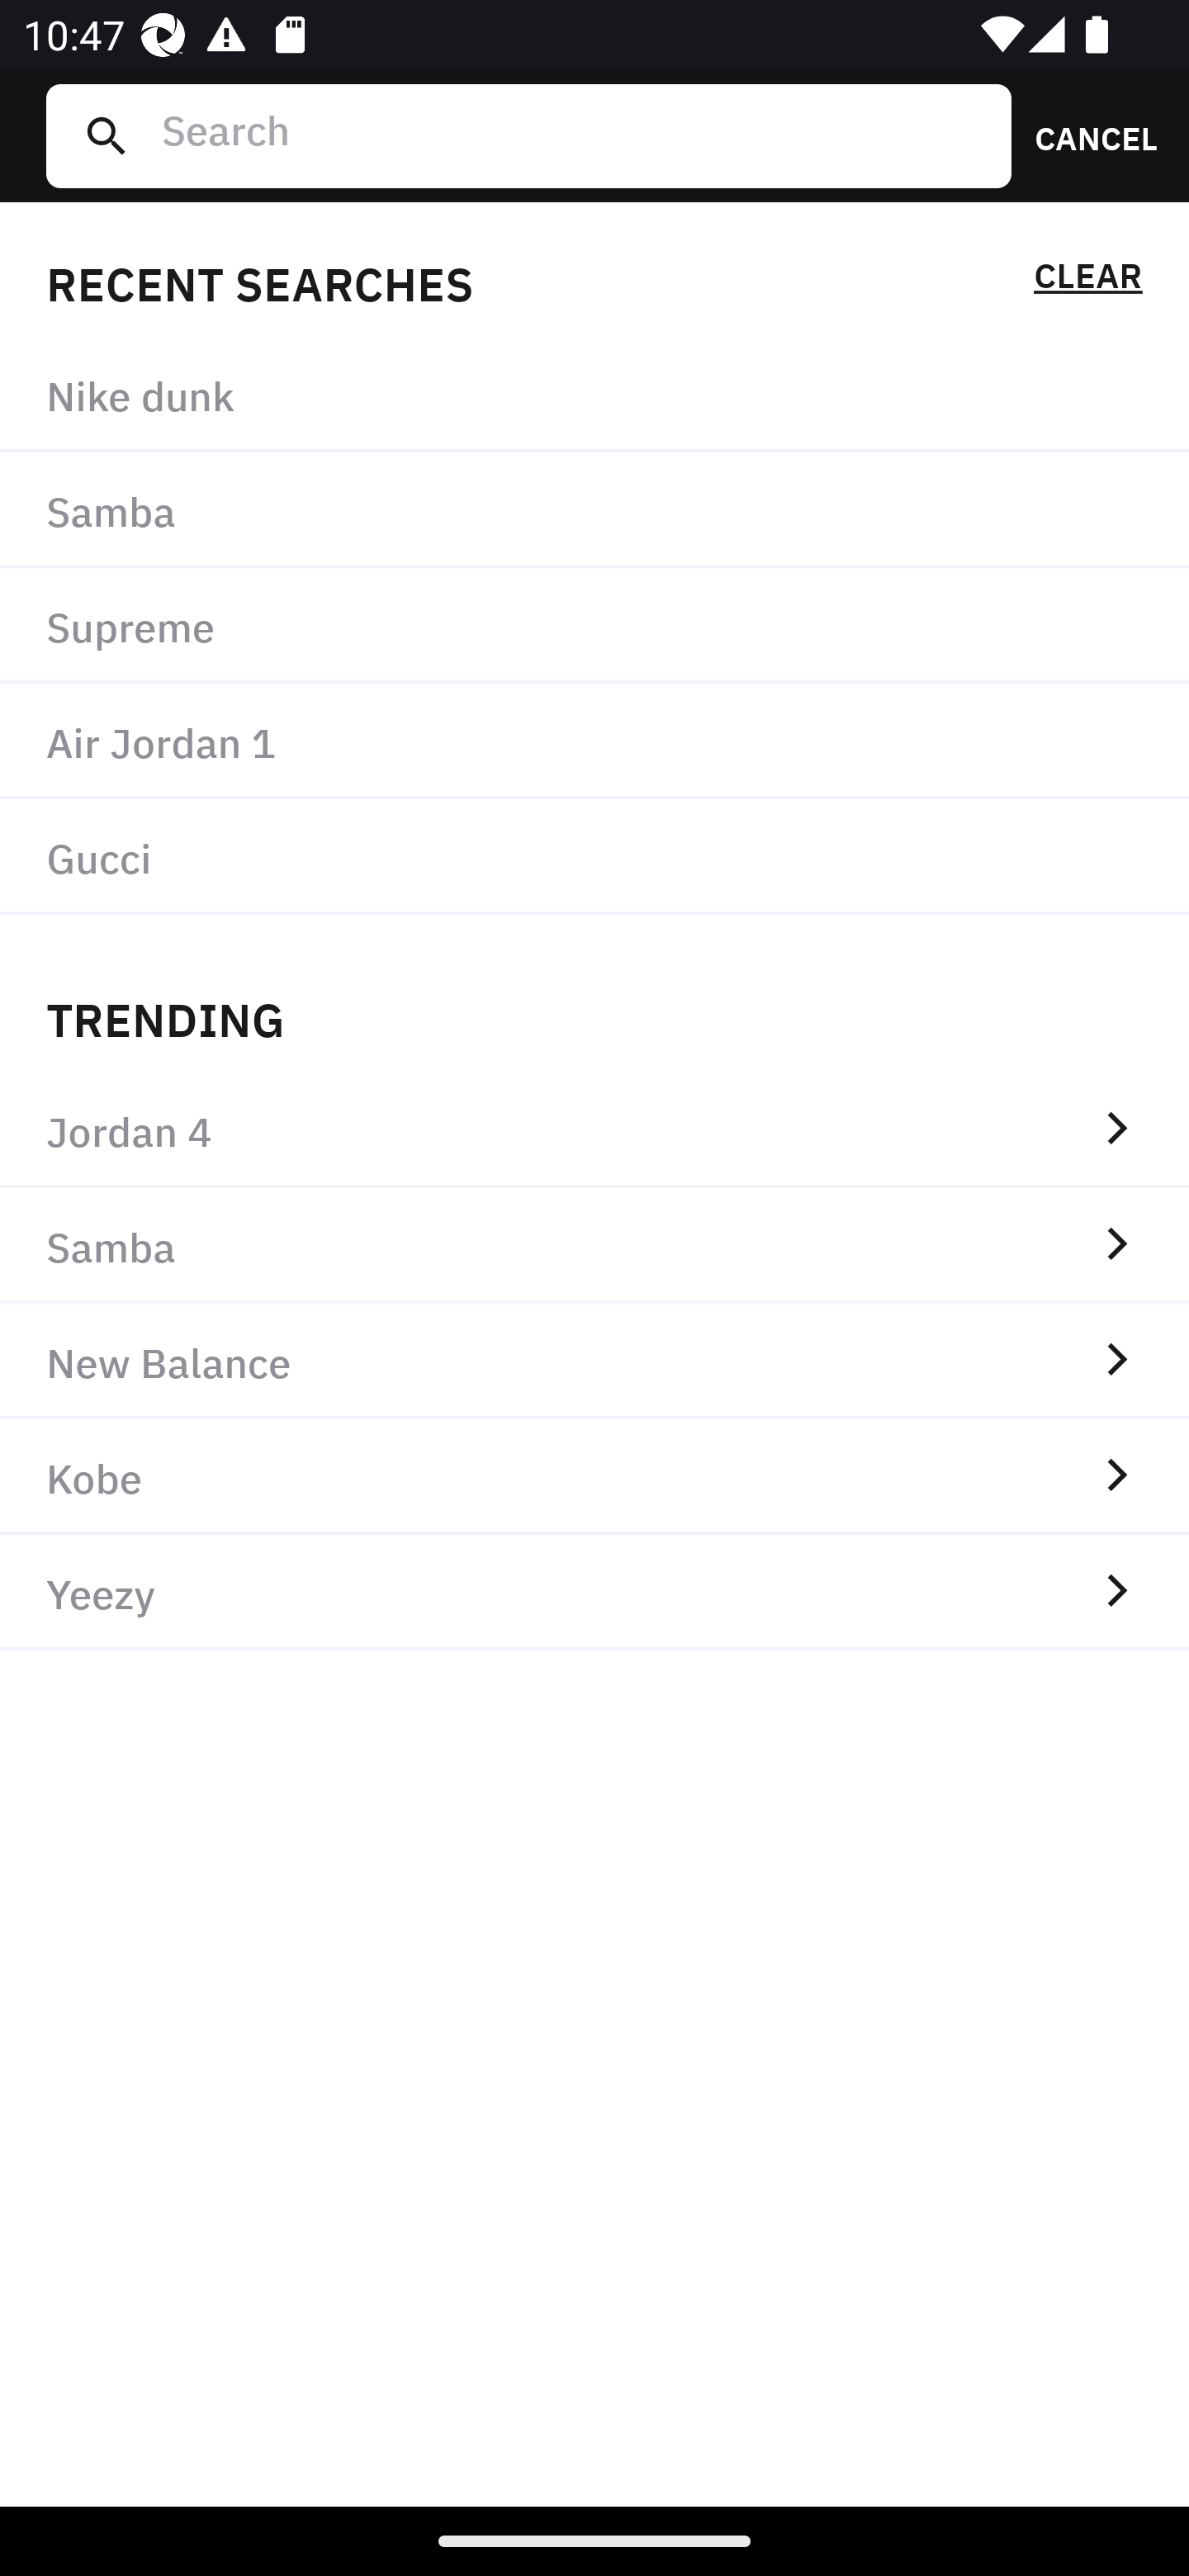 Image resolution: width=1189 pixels, height=2576 pixels. Describe the element at coordinates (594, 511) in the screenshot. I see `Samba` at that location.